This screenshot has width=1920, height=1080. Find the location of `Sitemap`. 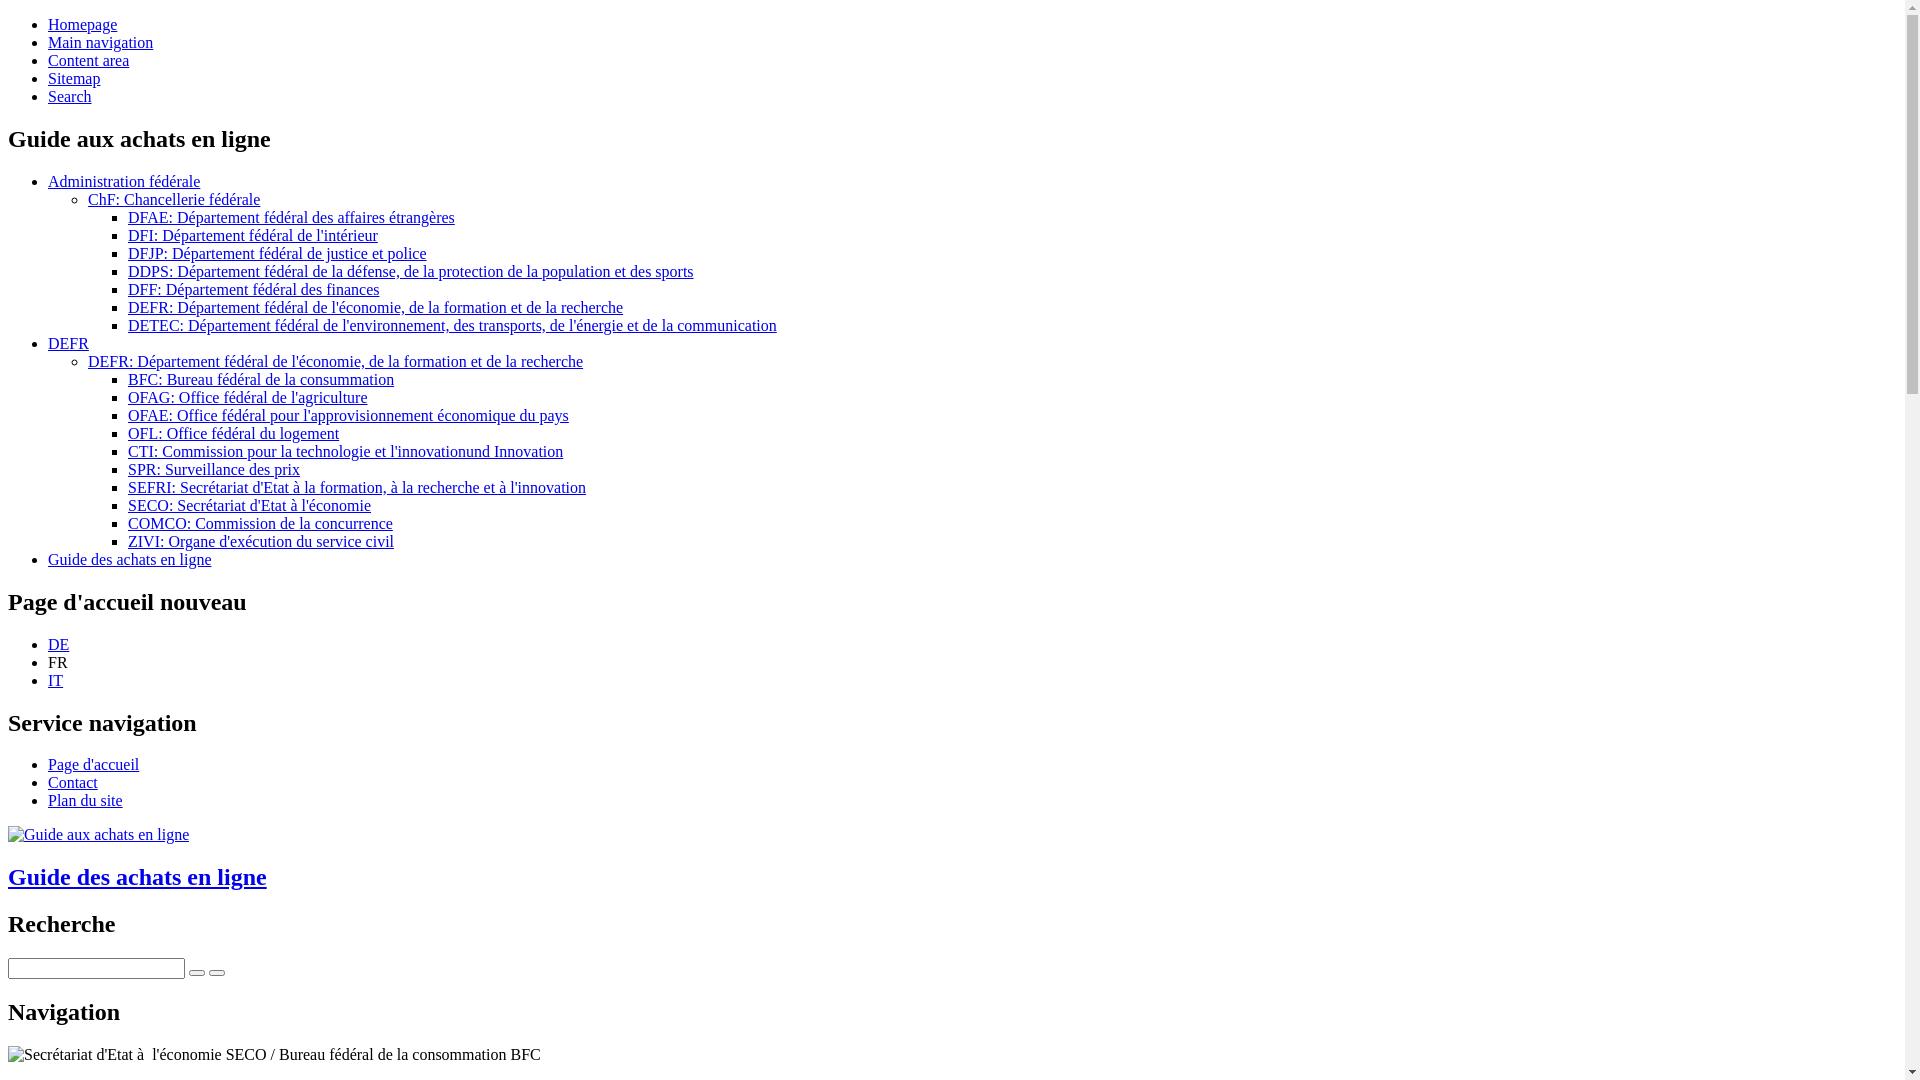

Sitemap is located at coordinates (74, 78).